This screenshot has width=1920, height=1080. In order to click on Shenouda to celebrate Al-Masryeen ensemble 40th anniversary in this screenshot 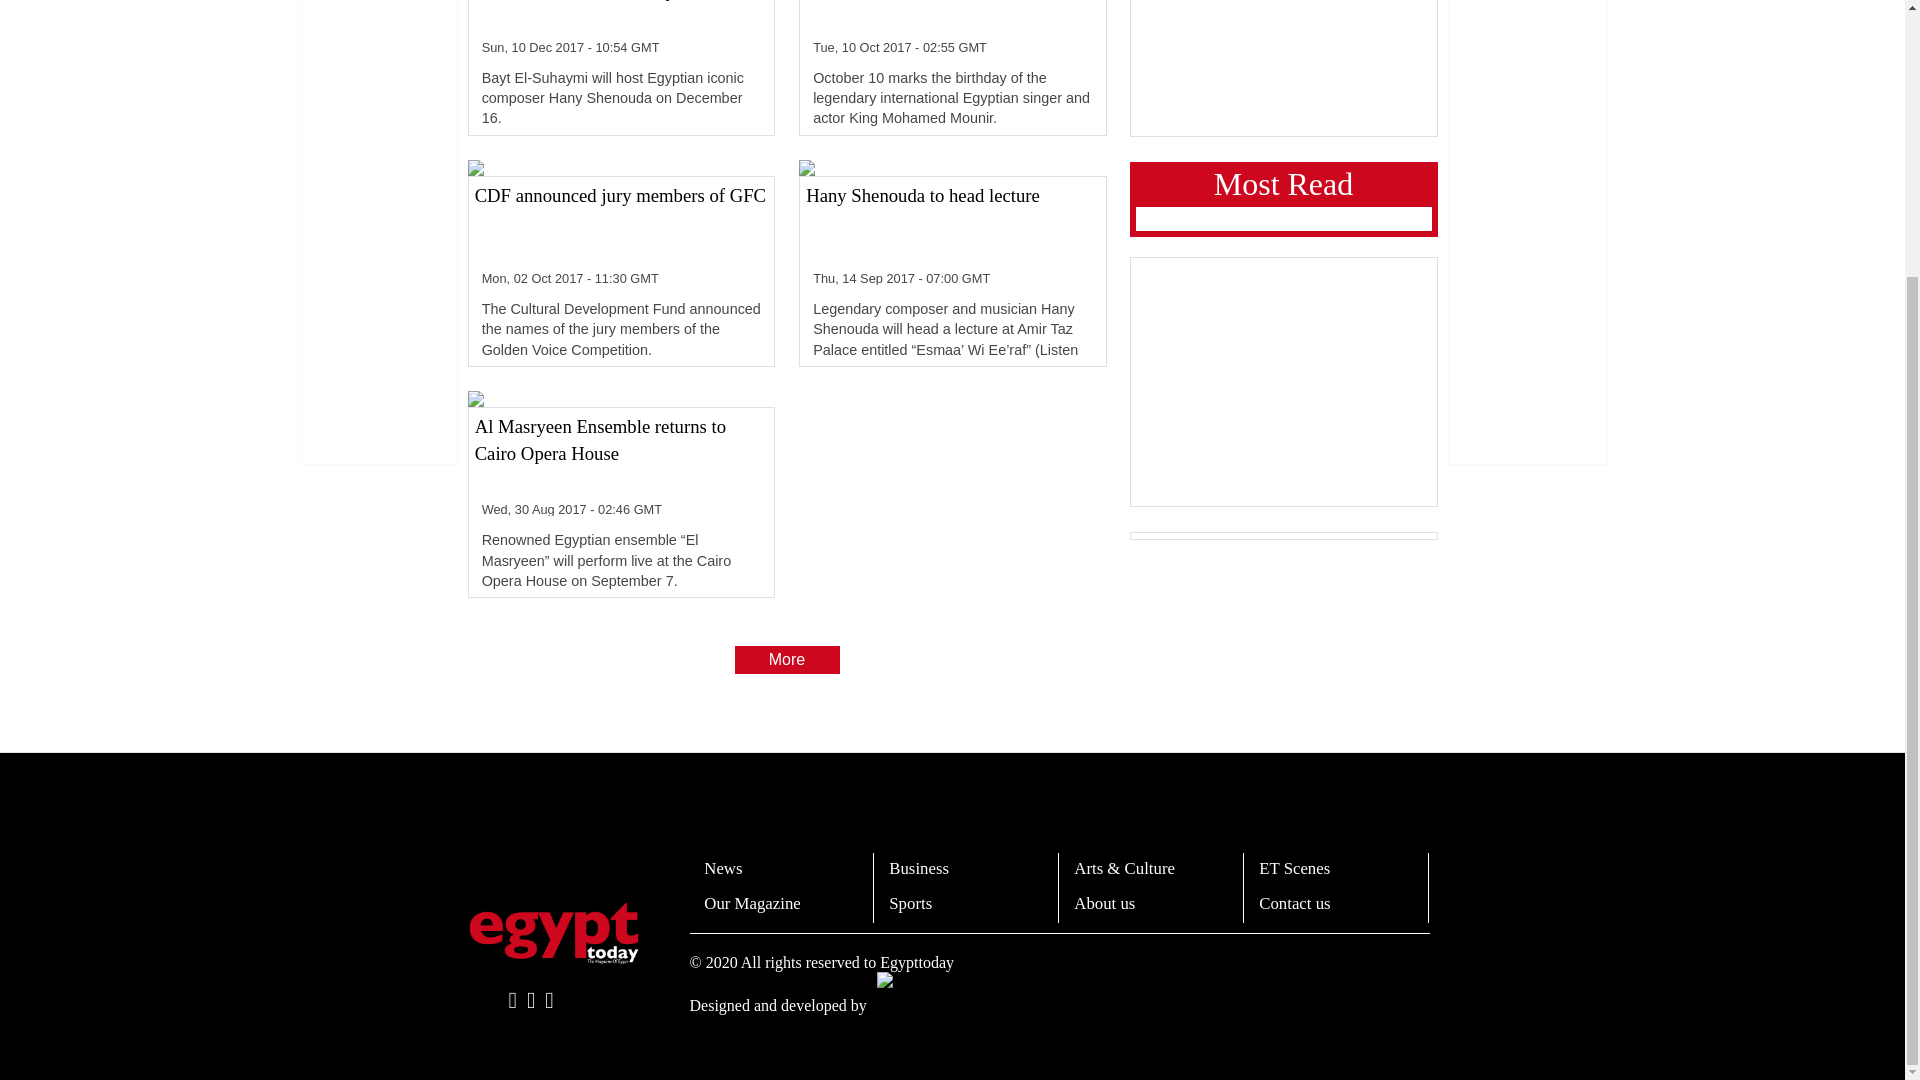, I will do `click(621, 16)`.